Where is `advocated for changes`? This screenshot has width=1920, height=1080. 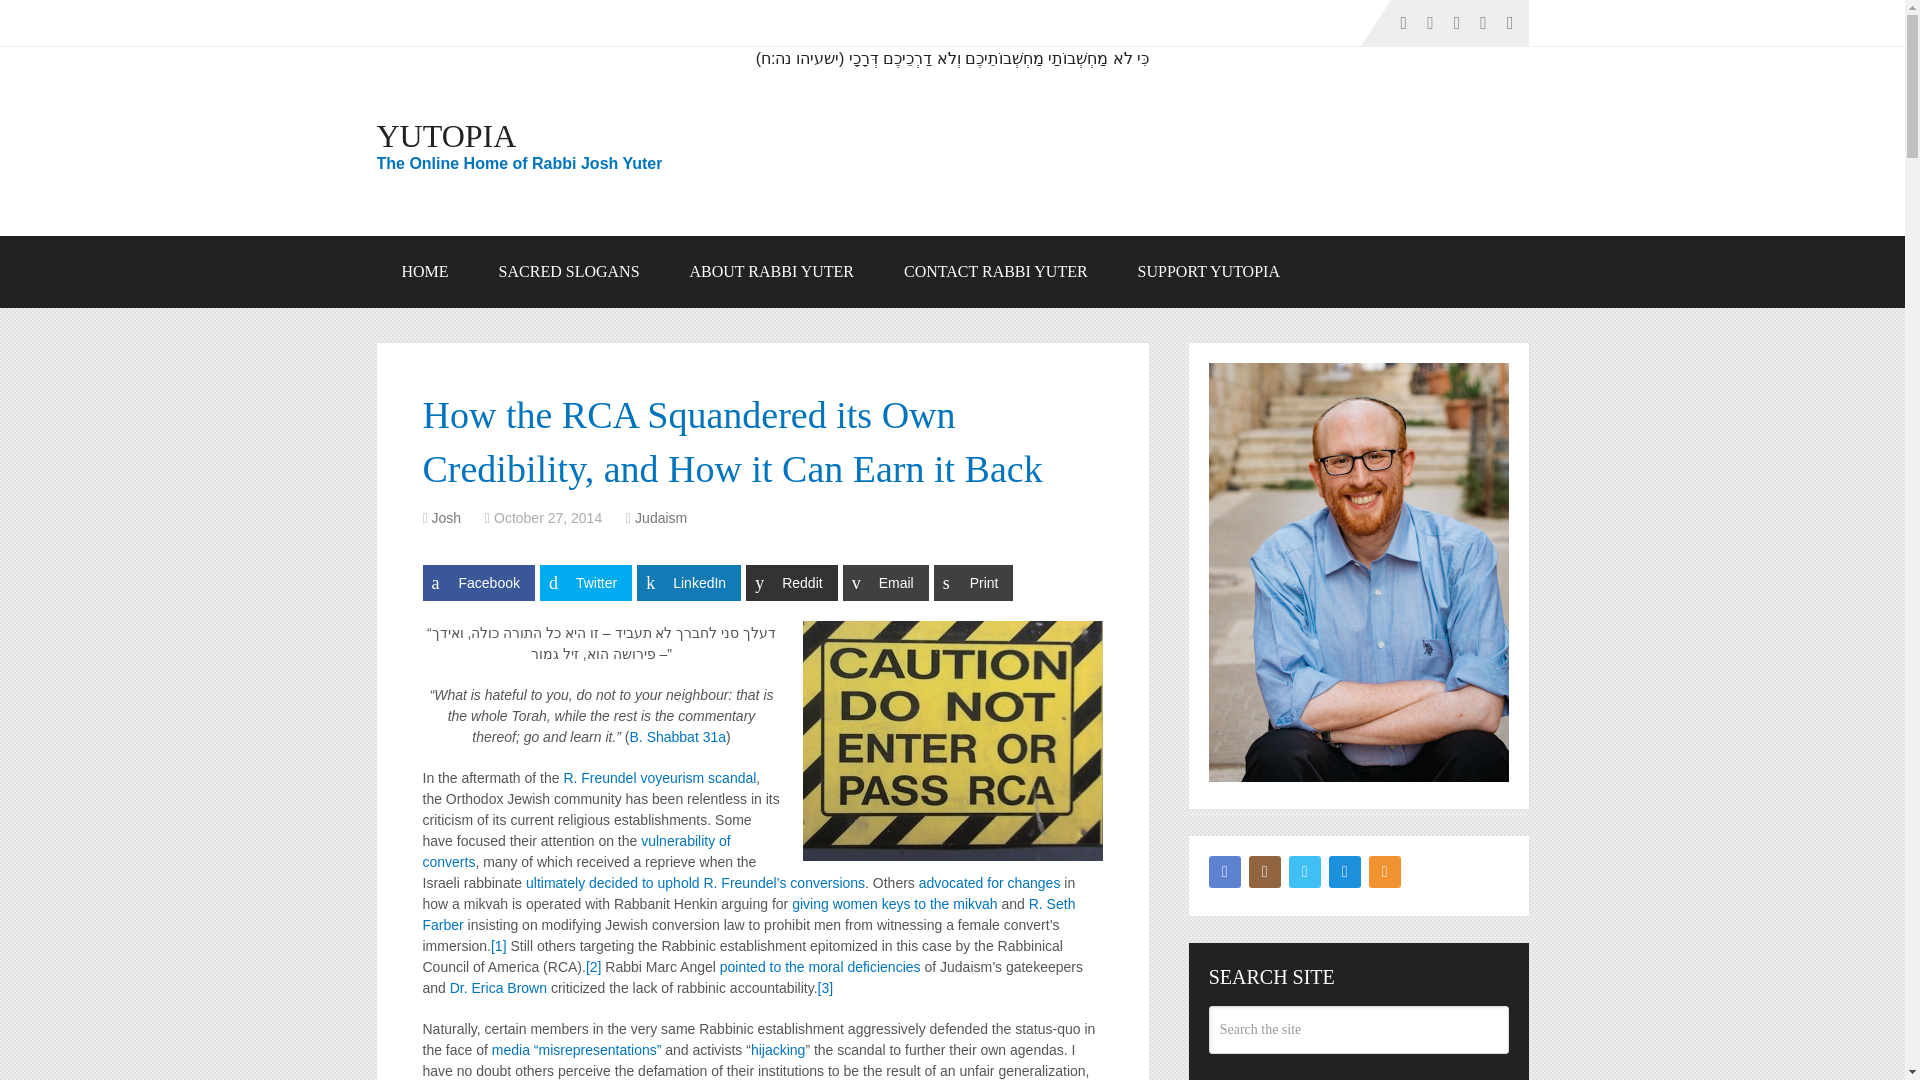
advocated for changes is located at coordinates (990, 882).